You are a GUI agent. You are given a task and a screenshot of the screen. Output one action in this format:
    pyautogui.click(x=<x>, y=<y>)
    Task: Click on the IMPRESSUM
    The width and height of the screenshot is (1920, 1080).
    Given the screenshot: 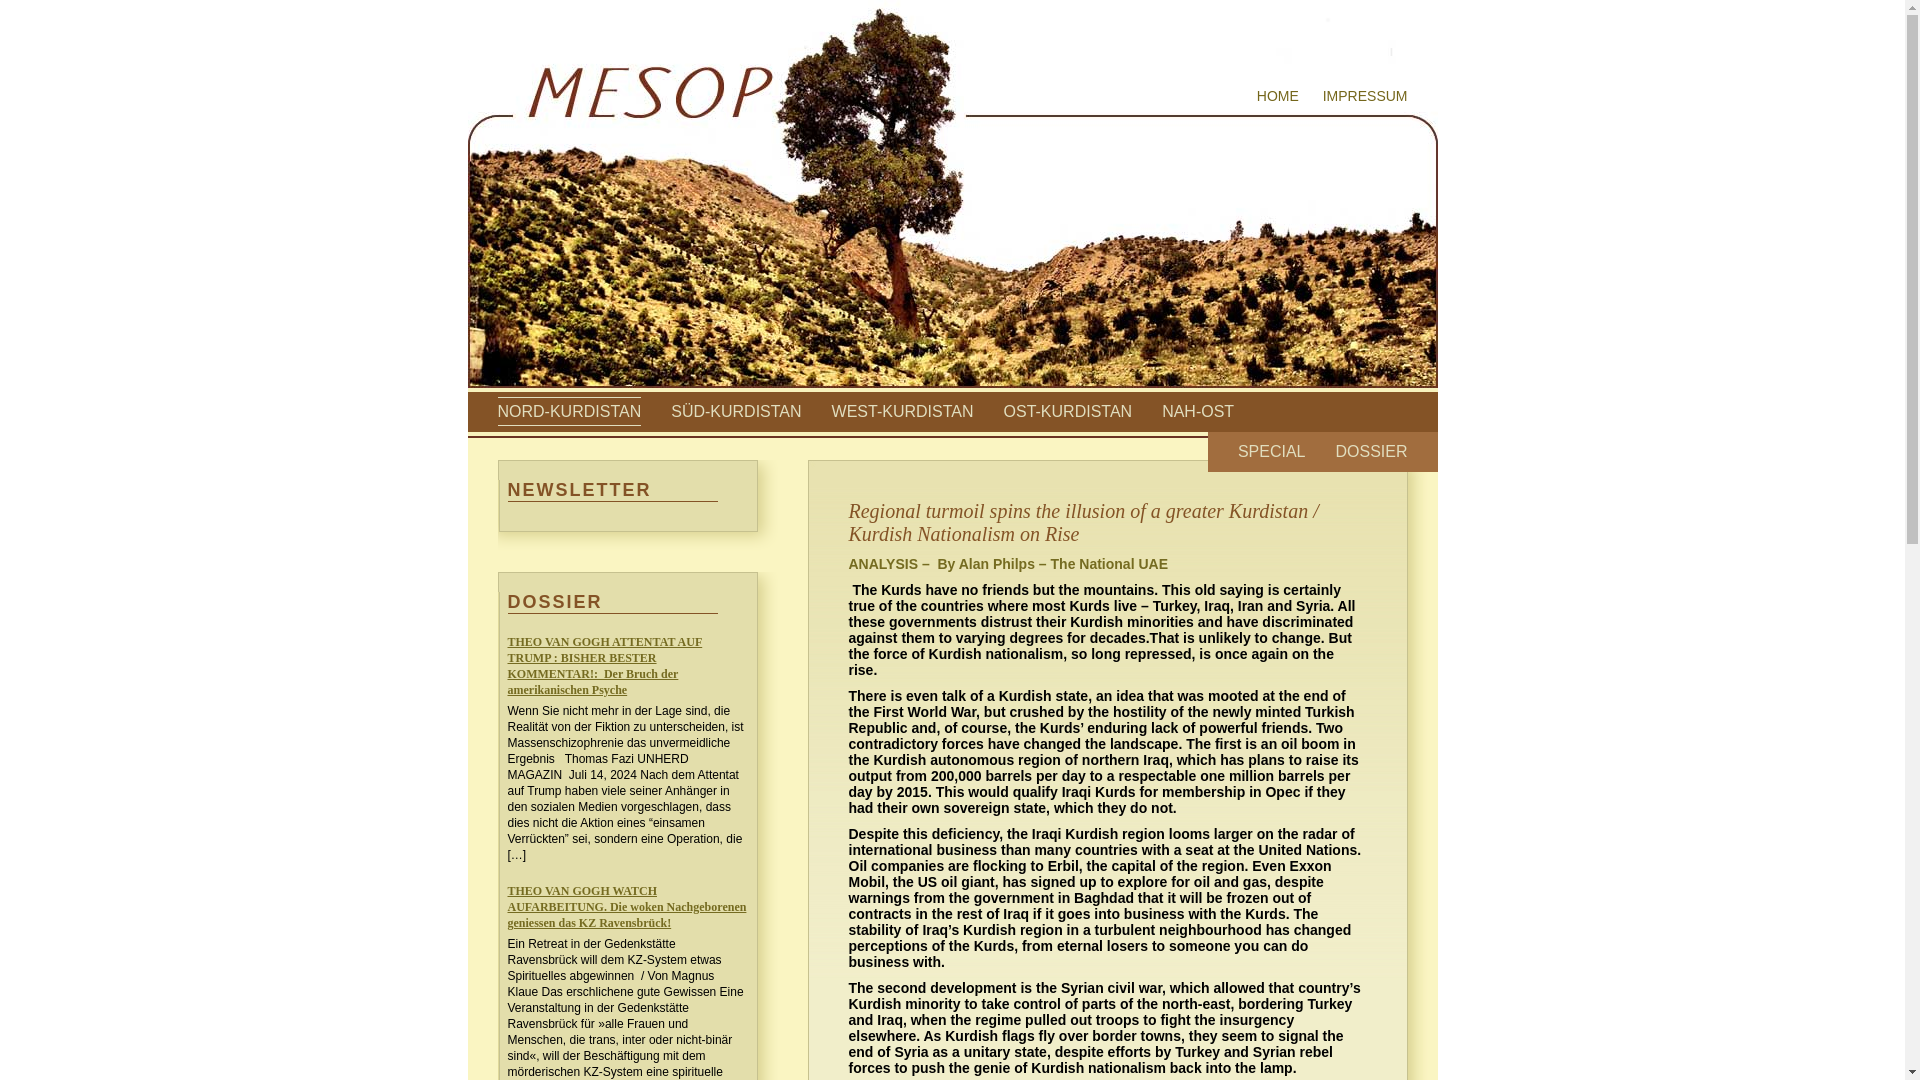 What is the action you would take?
    pyautogui.click(x=1364, y=95)
    